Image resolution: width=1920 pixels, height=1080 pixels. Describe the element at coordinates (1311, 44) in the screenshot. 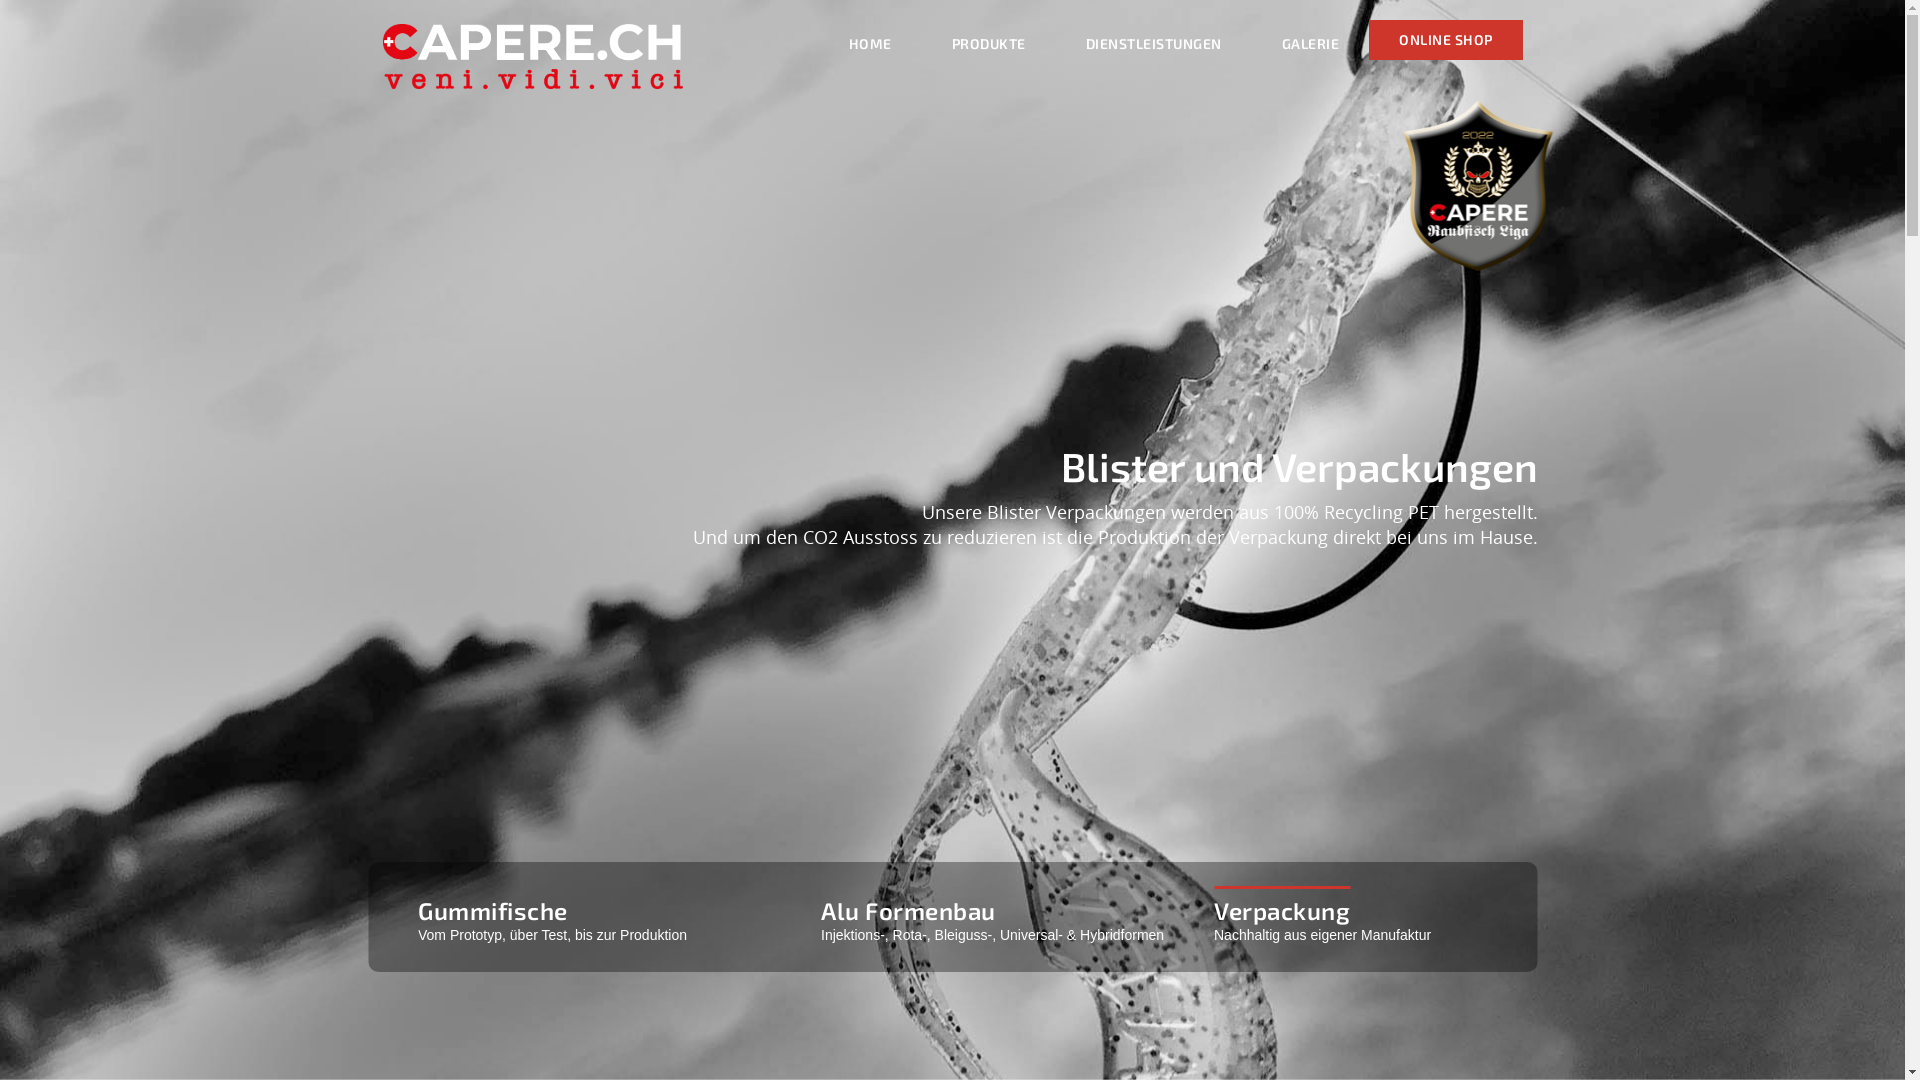

I see `GALERIE` at that location.